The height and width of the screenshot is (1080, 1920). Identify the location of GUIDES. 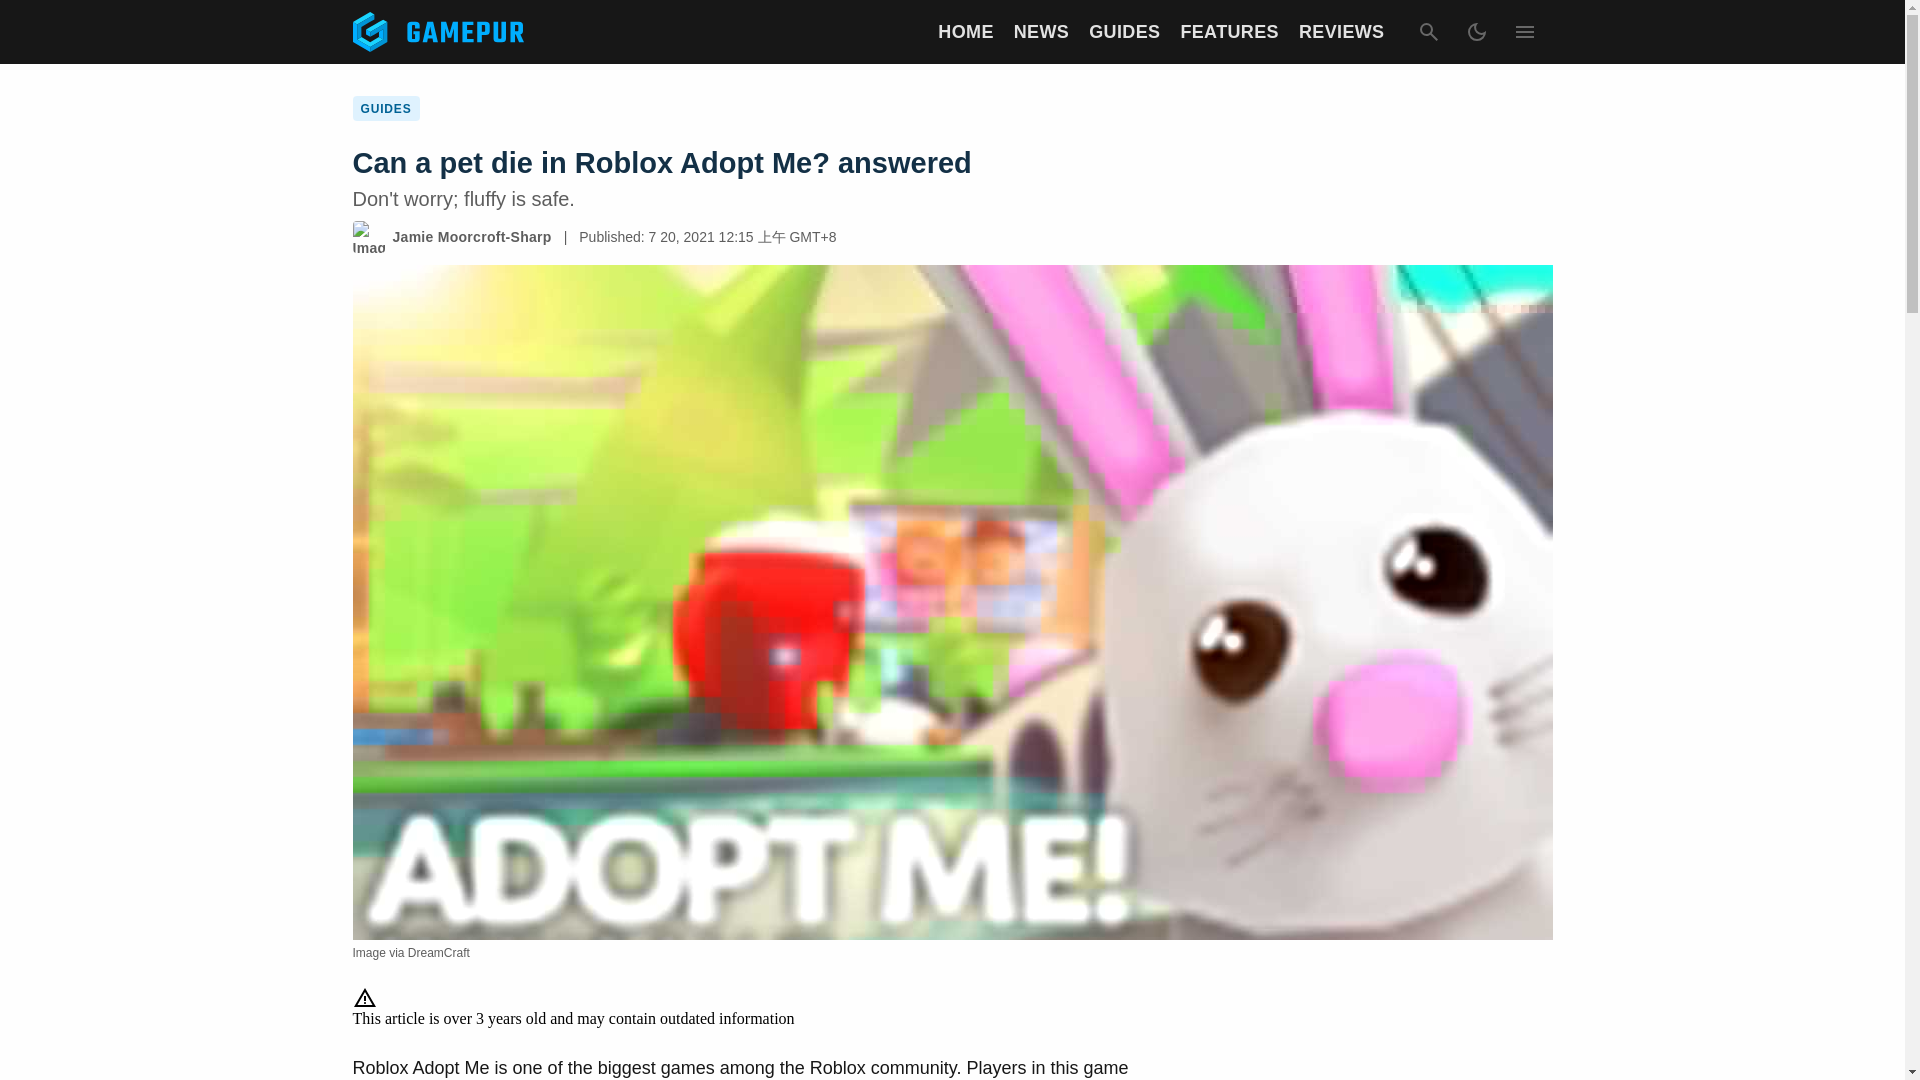
(1124, 32).